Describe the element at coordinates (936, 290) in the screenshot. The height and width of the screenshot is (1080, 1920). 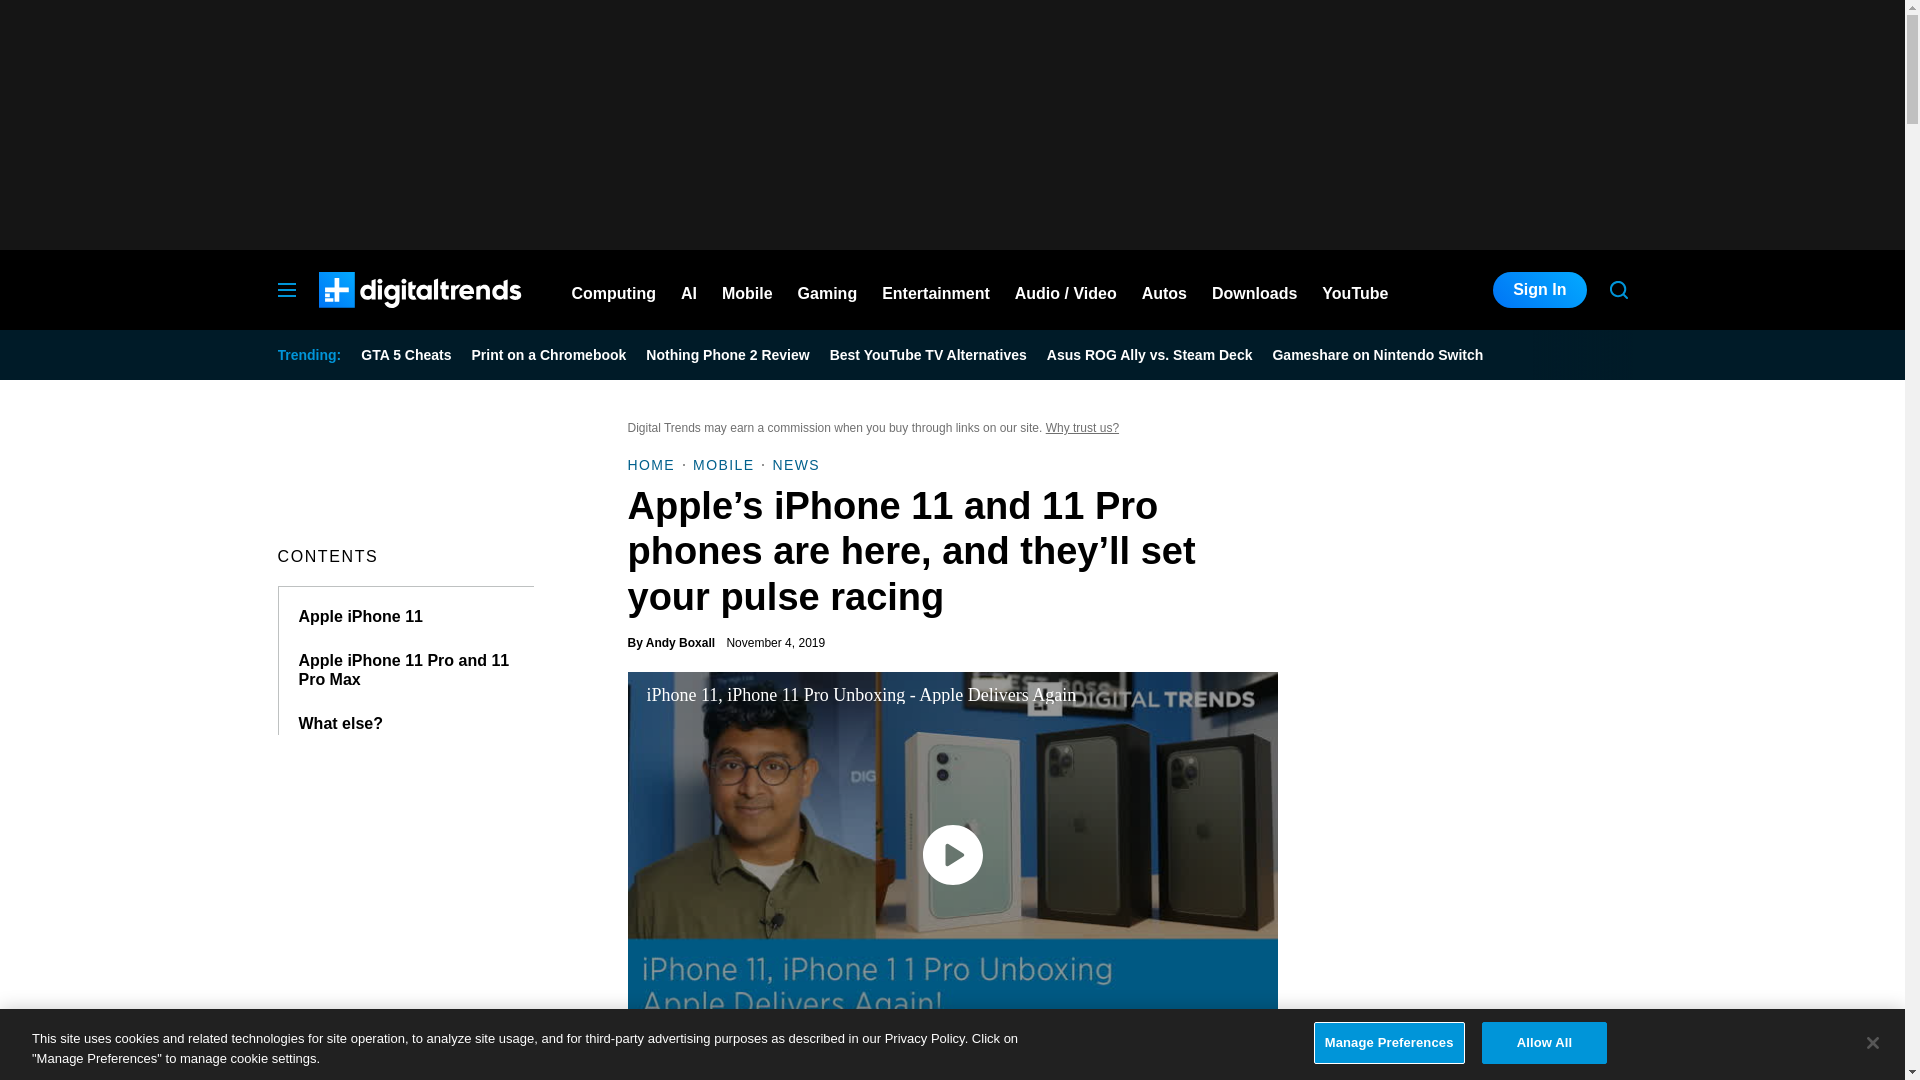
I see `Entertainment` at that location.